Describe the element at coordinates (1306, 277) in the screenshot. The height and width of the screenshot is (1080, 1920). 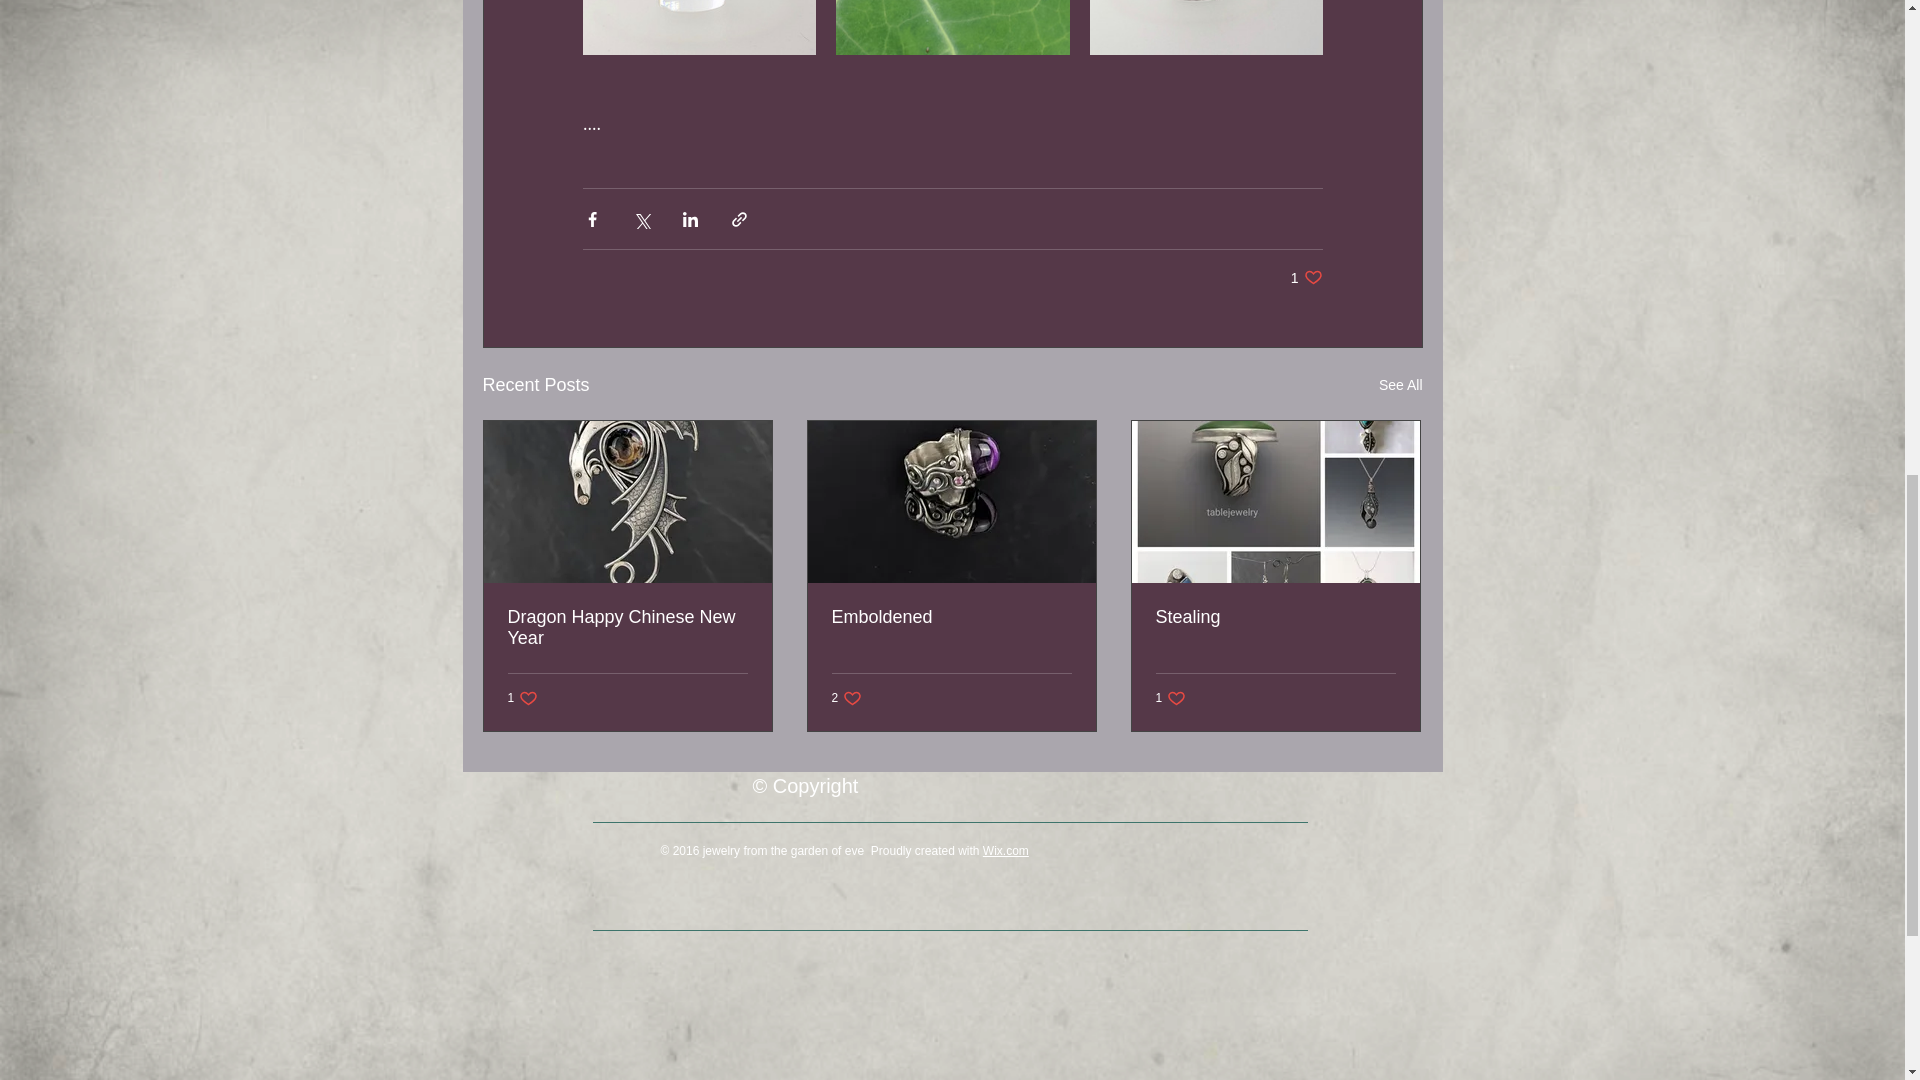
I see `Stealing` at that location.